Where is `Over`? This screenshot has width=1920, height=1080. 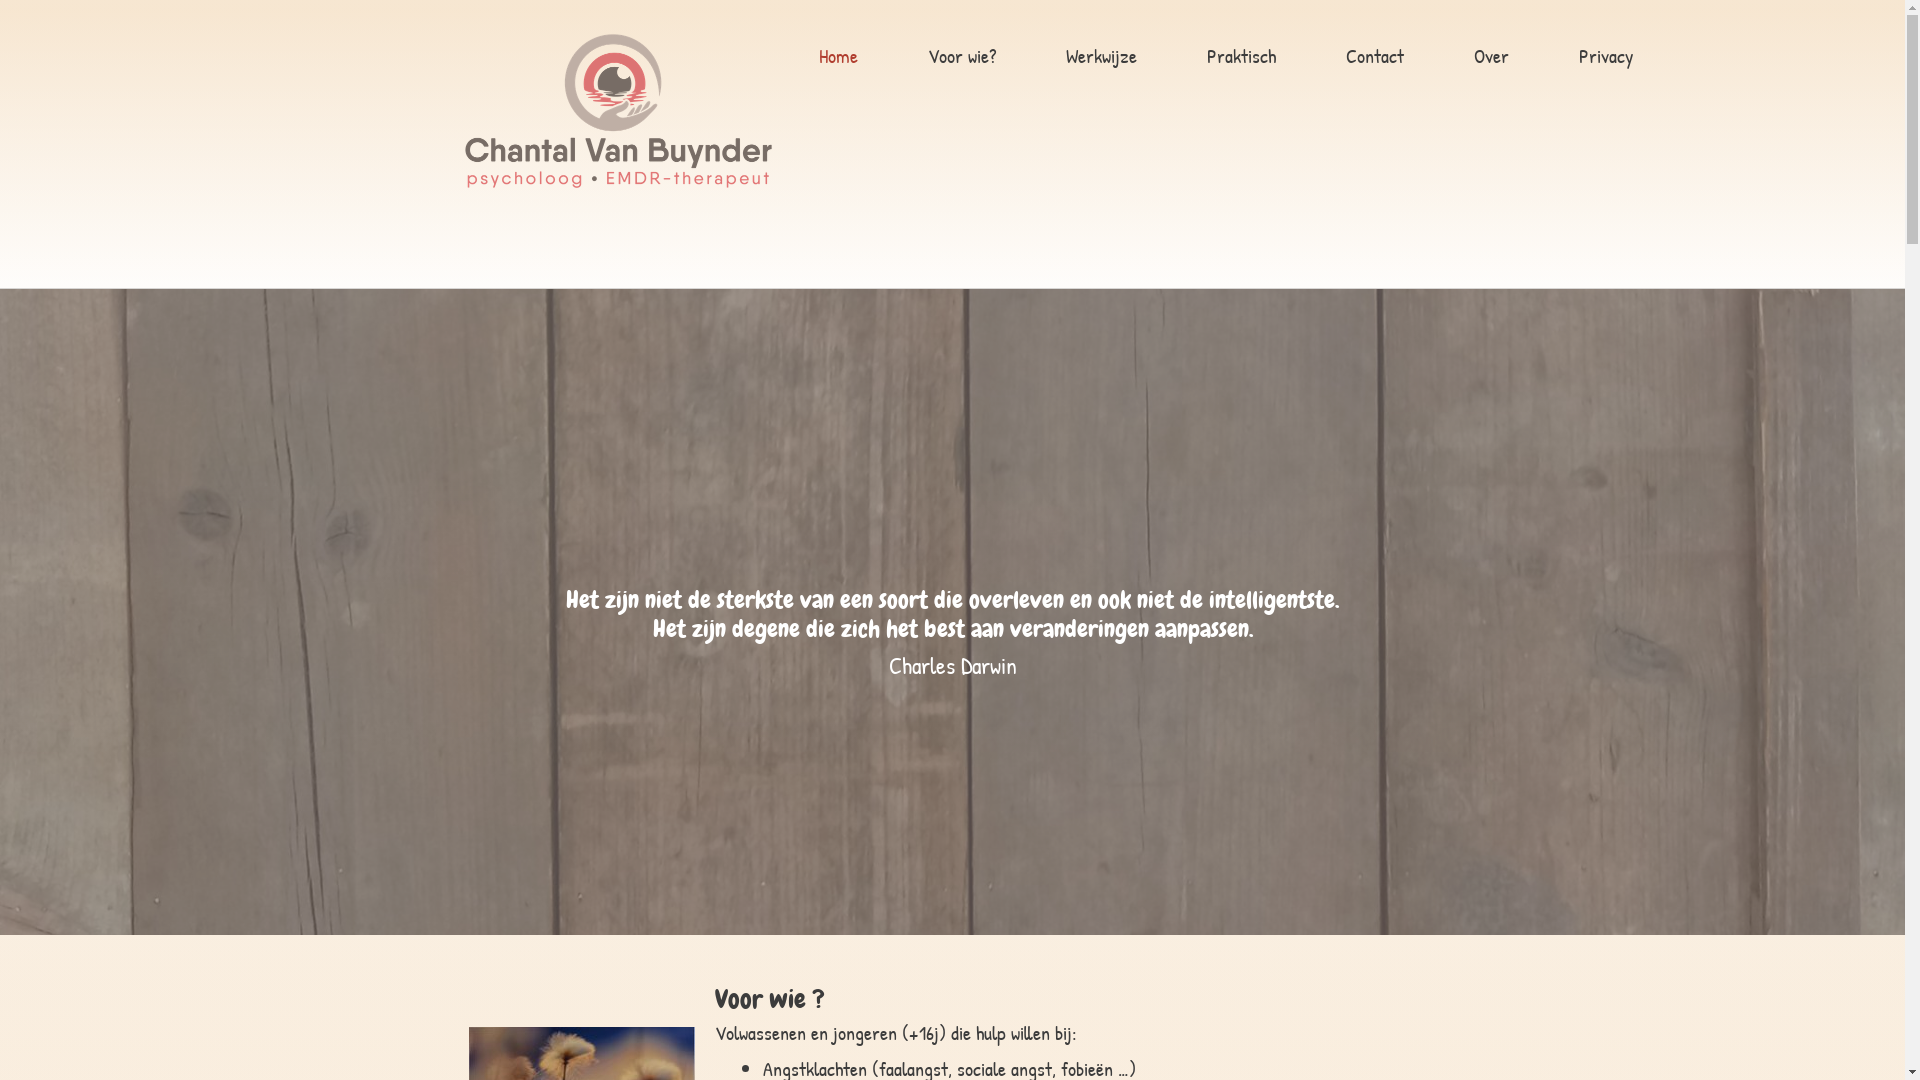 Over is located at coordinates (1490, 58).